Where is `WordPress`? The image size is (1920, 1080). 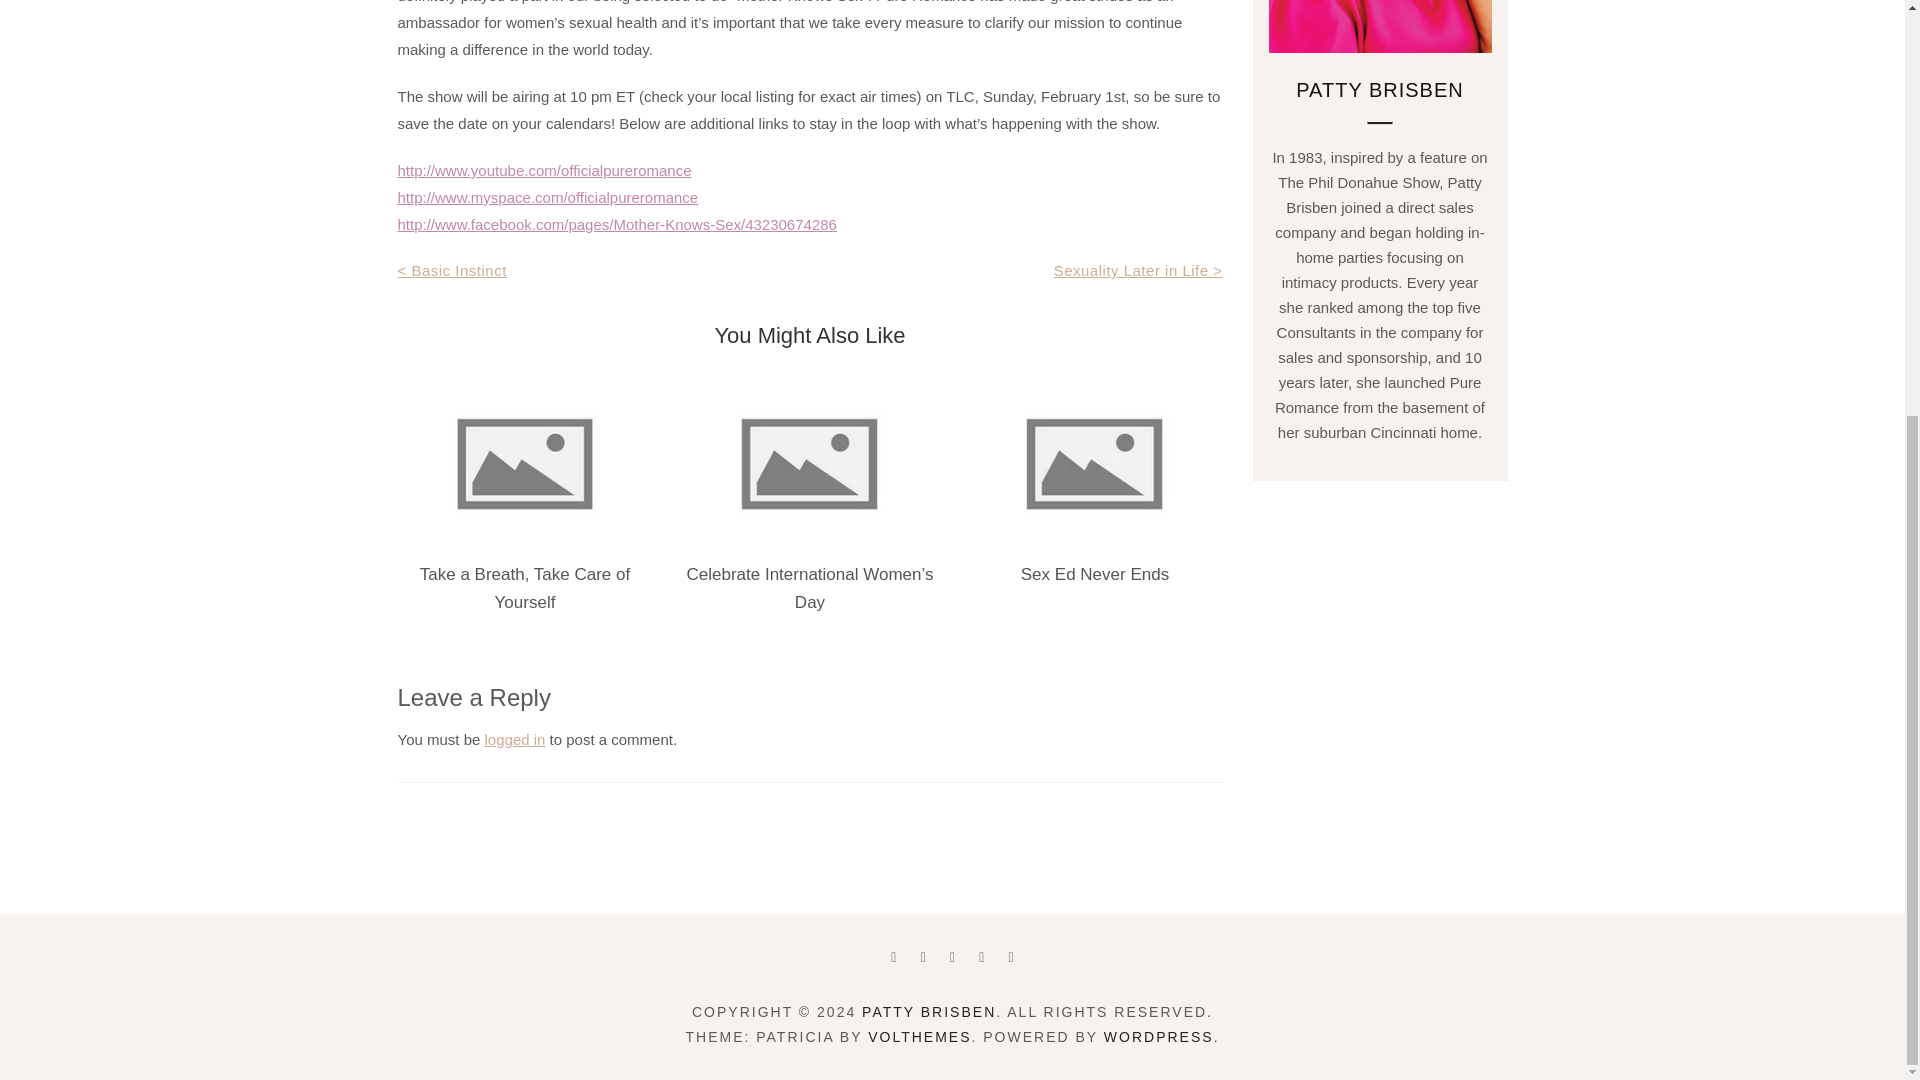
WordPress is located at coordinates (1158, 1037).